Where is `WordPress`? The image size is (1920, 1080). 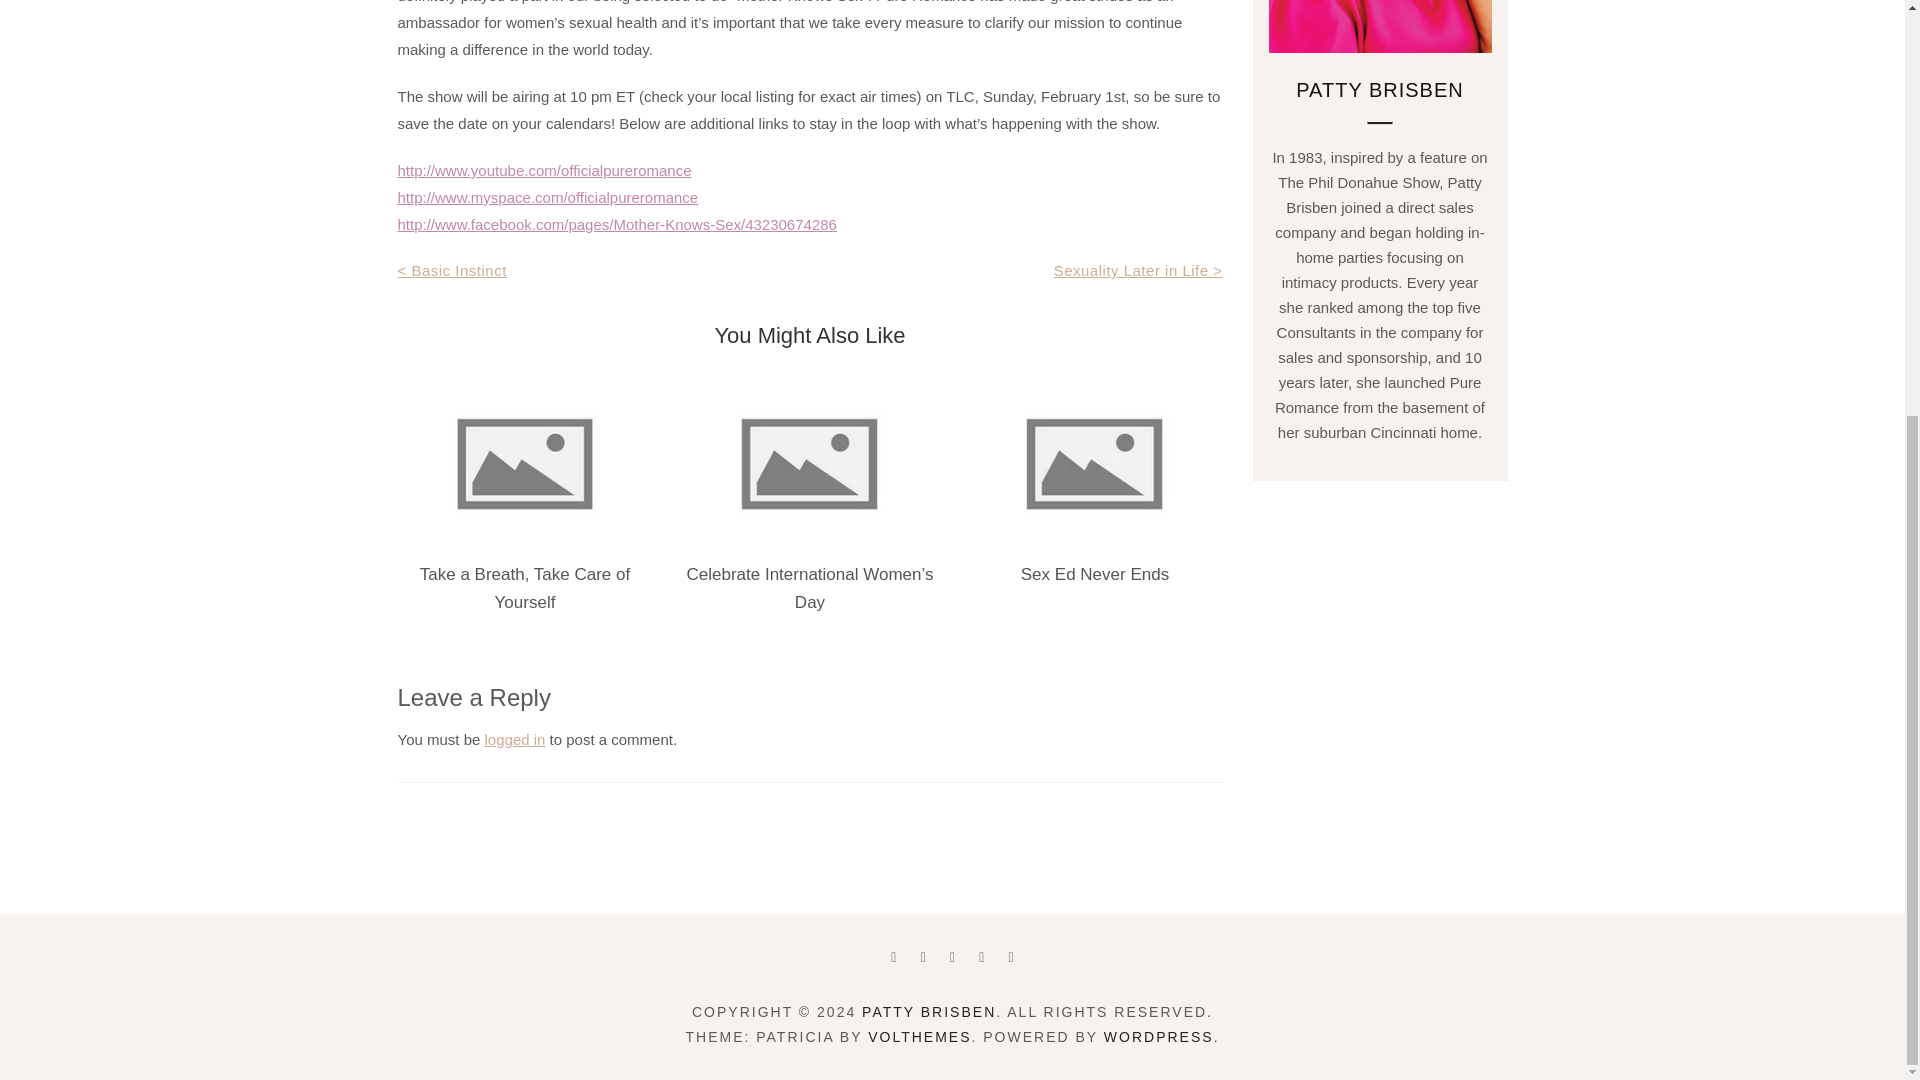
WordPress is located at coordinates (1158, 1037).